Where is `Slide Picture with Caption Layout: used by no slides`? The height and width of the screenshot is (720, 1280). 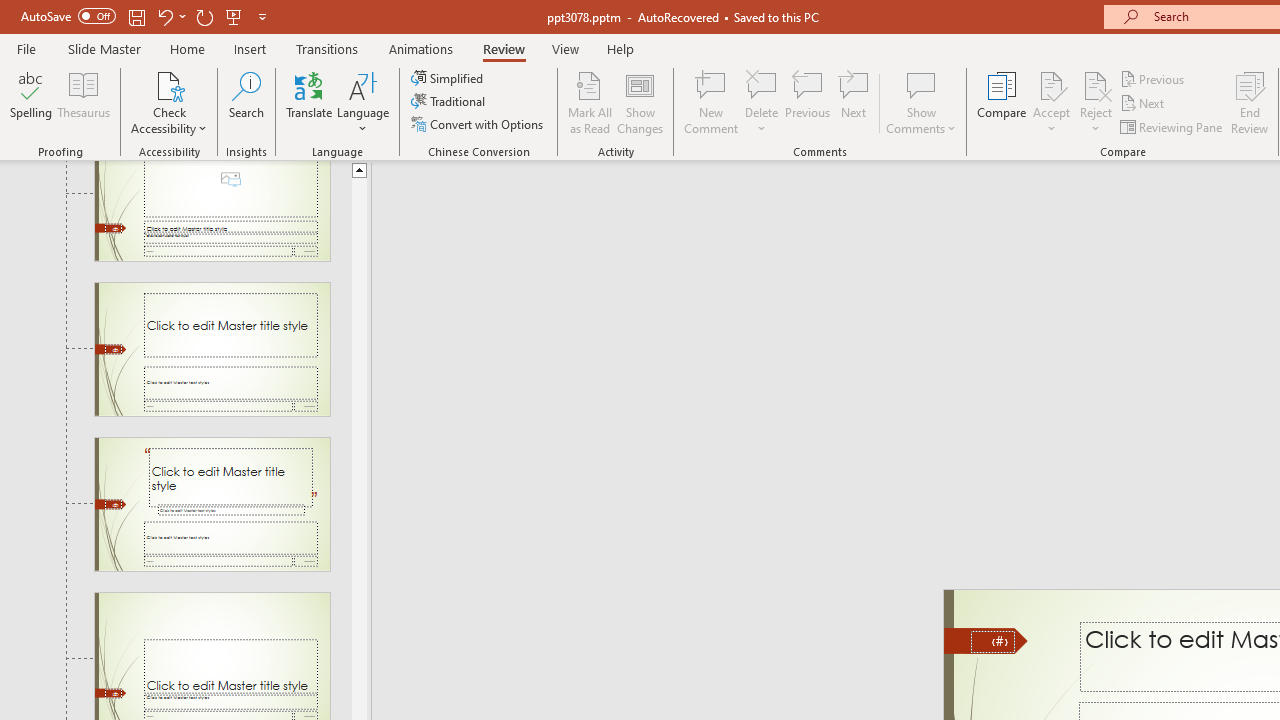 Slide Picture with Caption Layout: used by no slides is located at coordinates (212, 210).